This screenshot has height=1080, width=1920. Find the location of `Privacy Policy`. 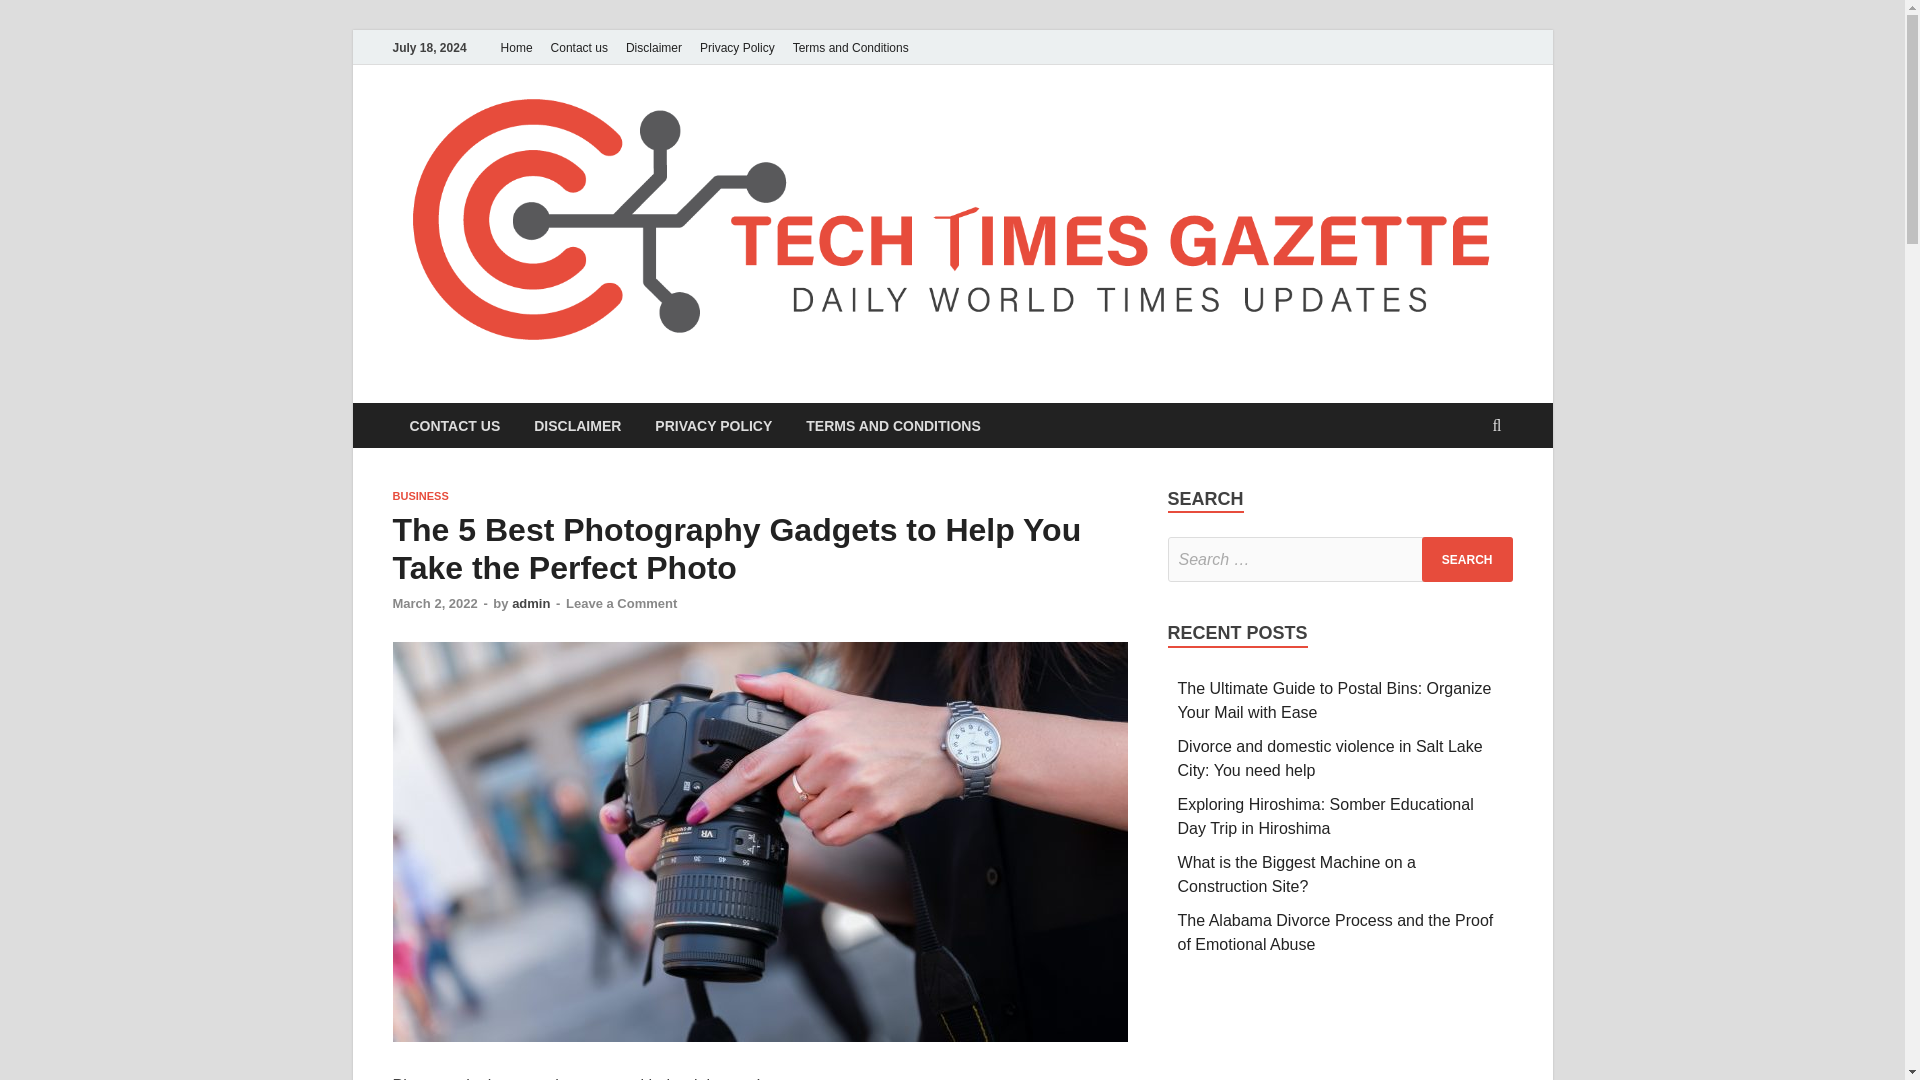

Privacy Policy is located at coordinates (737, 47).